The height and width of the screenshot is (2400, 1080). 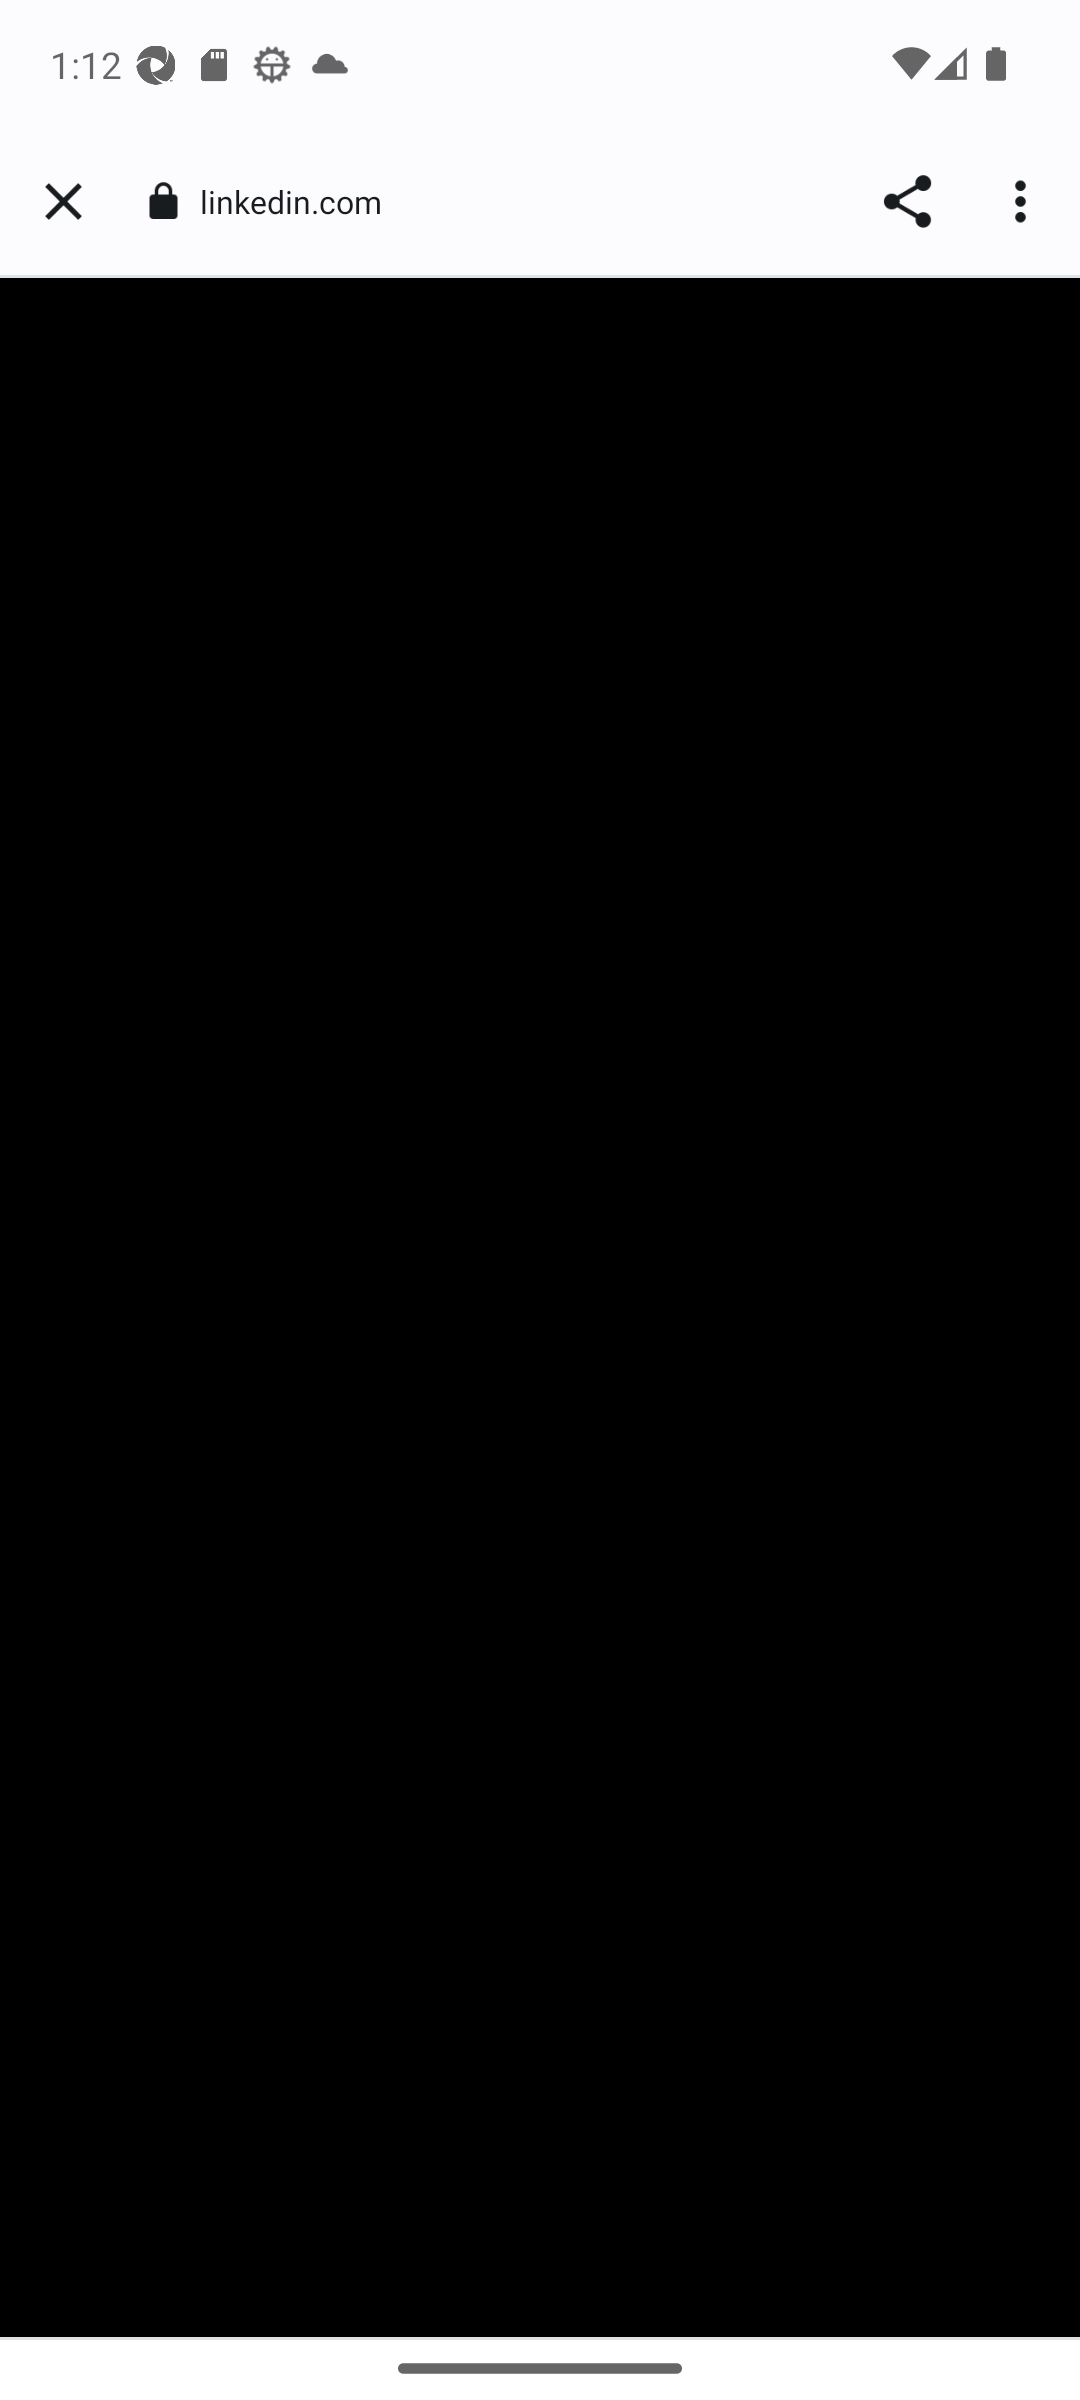 What do you see at coordinates (162, 201) in the screenshot?
I see `Connection is secure` at bounding box center [162, 201].